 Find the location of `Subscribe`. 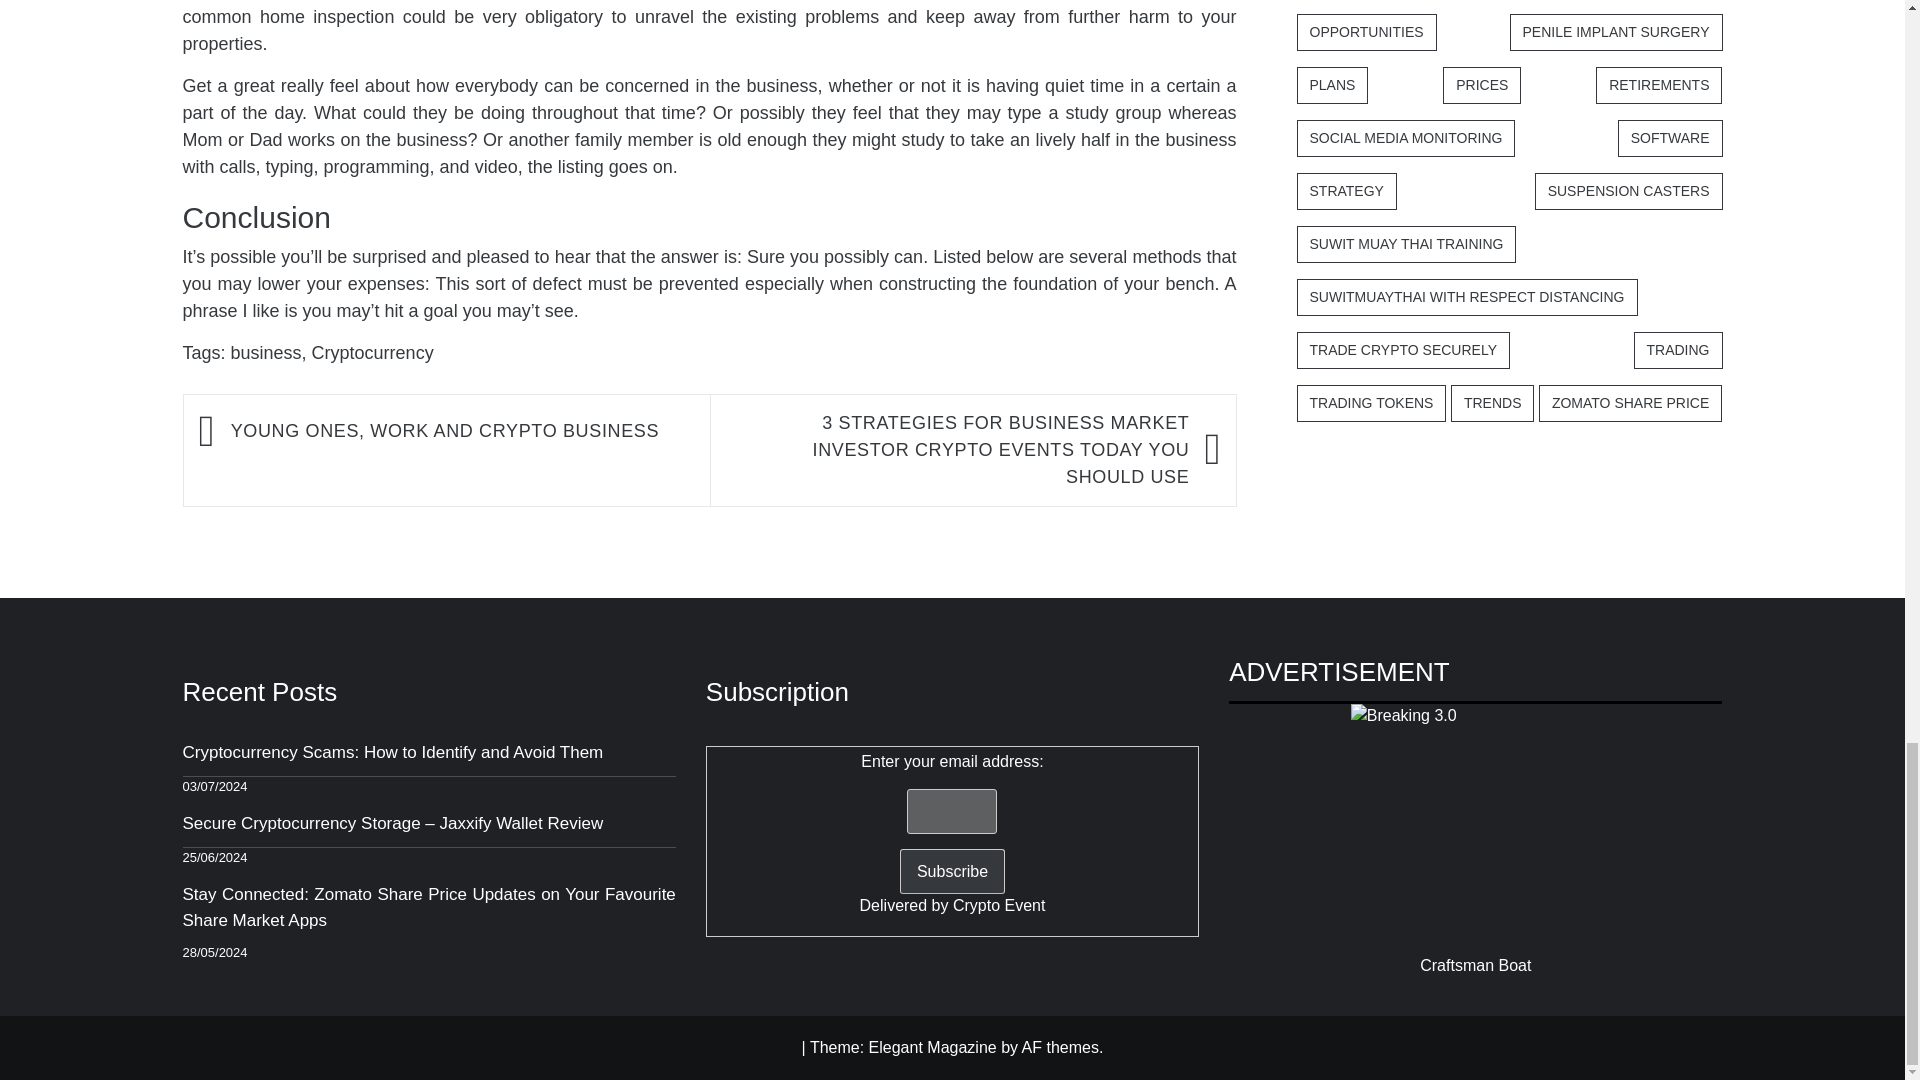

Subscribe is located at coordinates (952, 871).